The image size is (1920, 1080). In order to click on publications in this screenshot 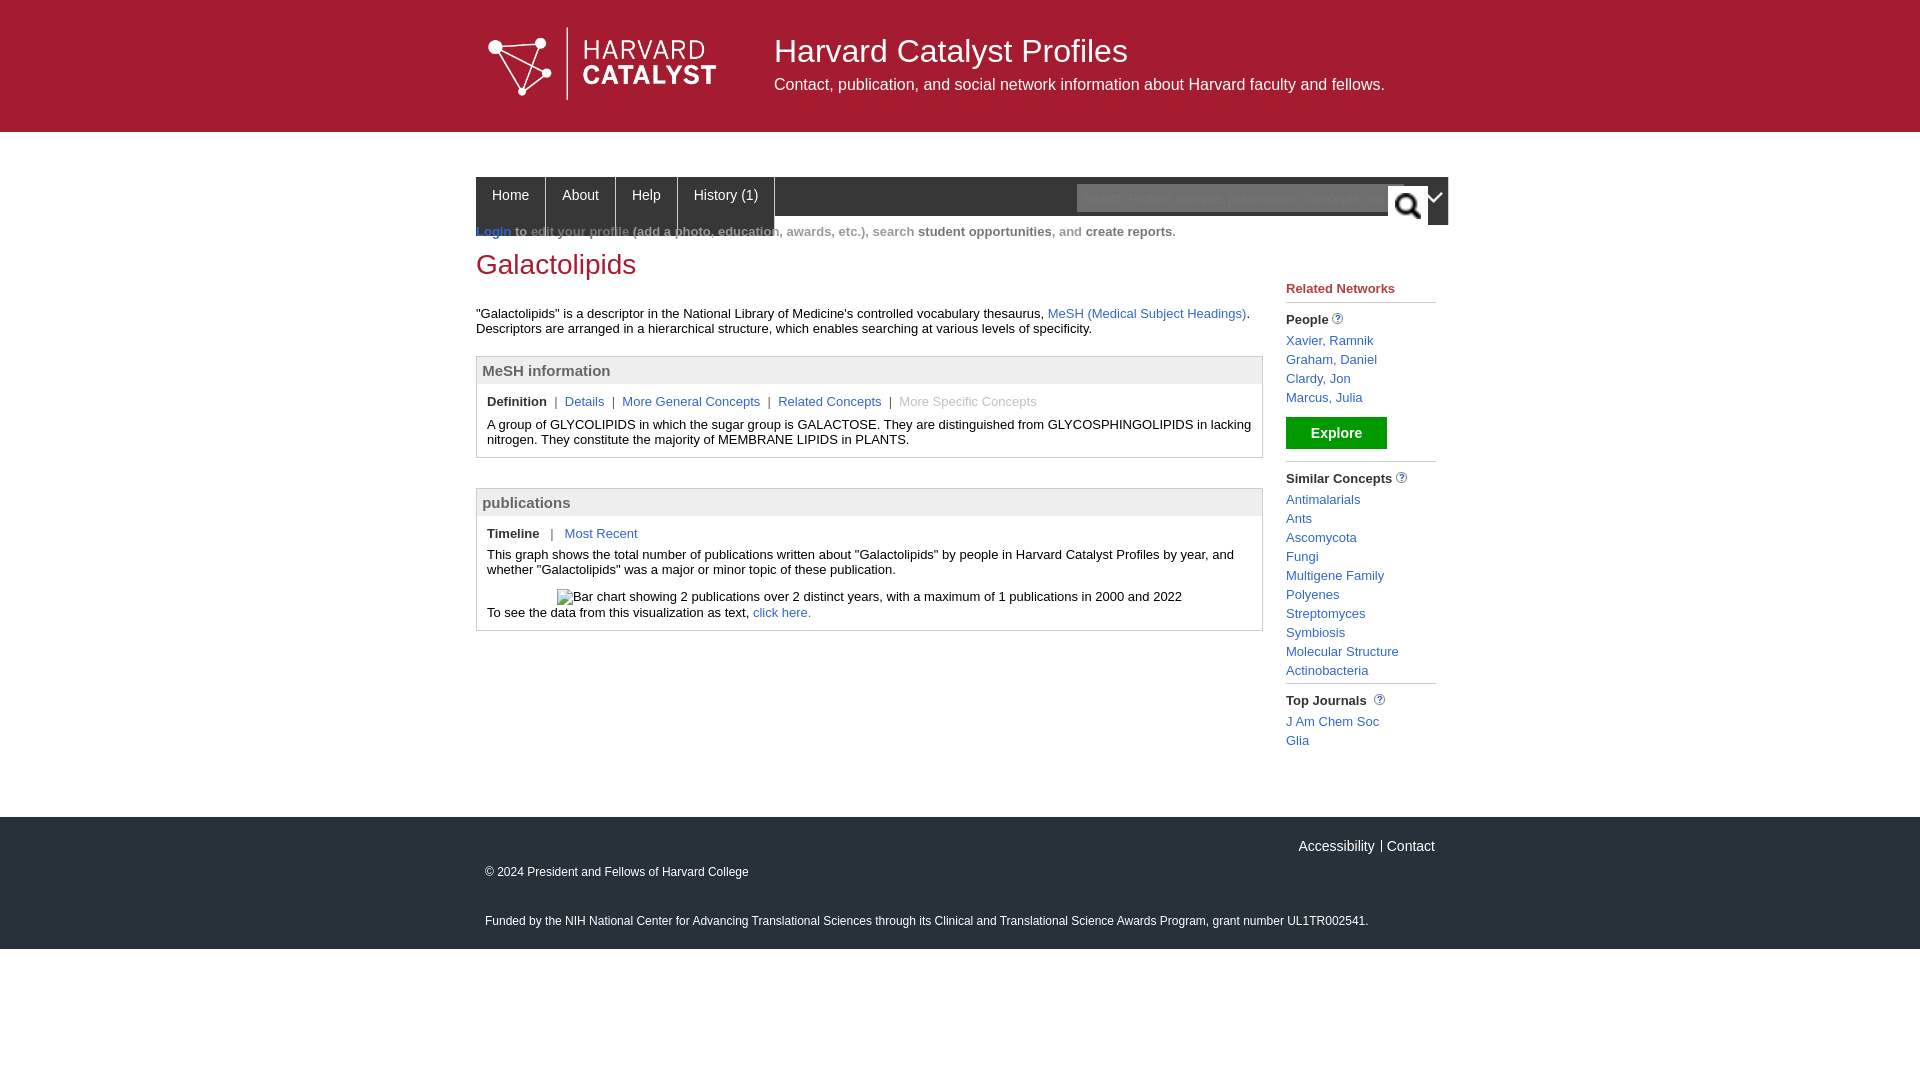, I will do `click(526, 502)`.